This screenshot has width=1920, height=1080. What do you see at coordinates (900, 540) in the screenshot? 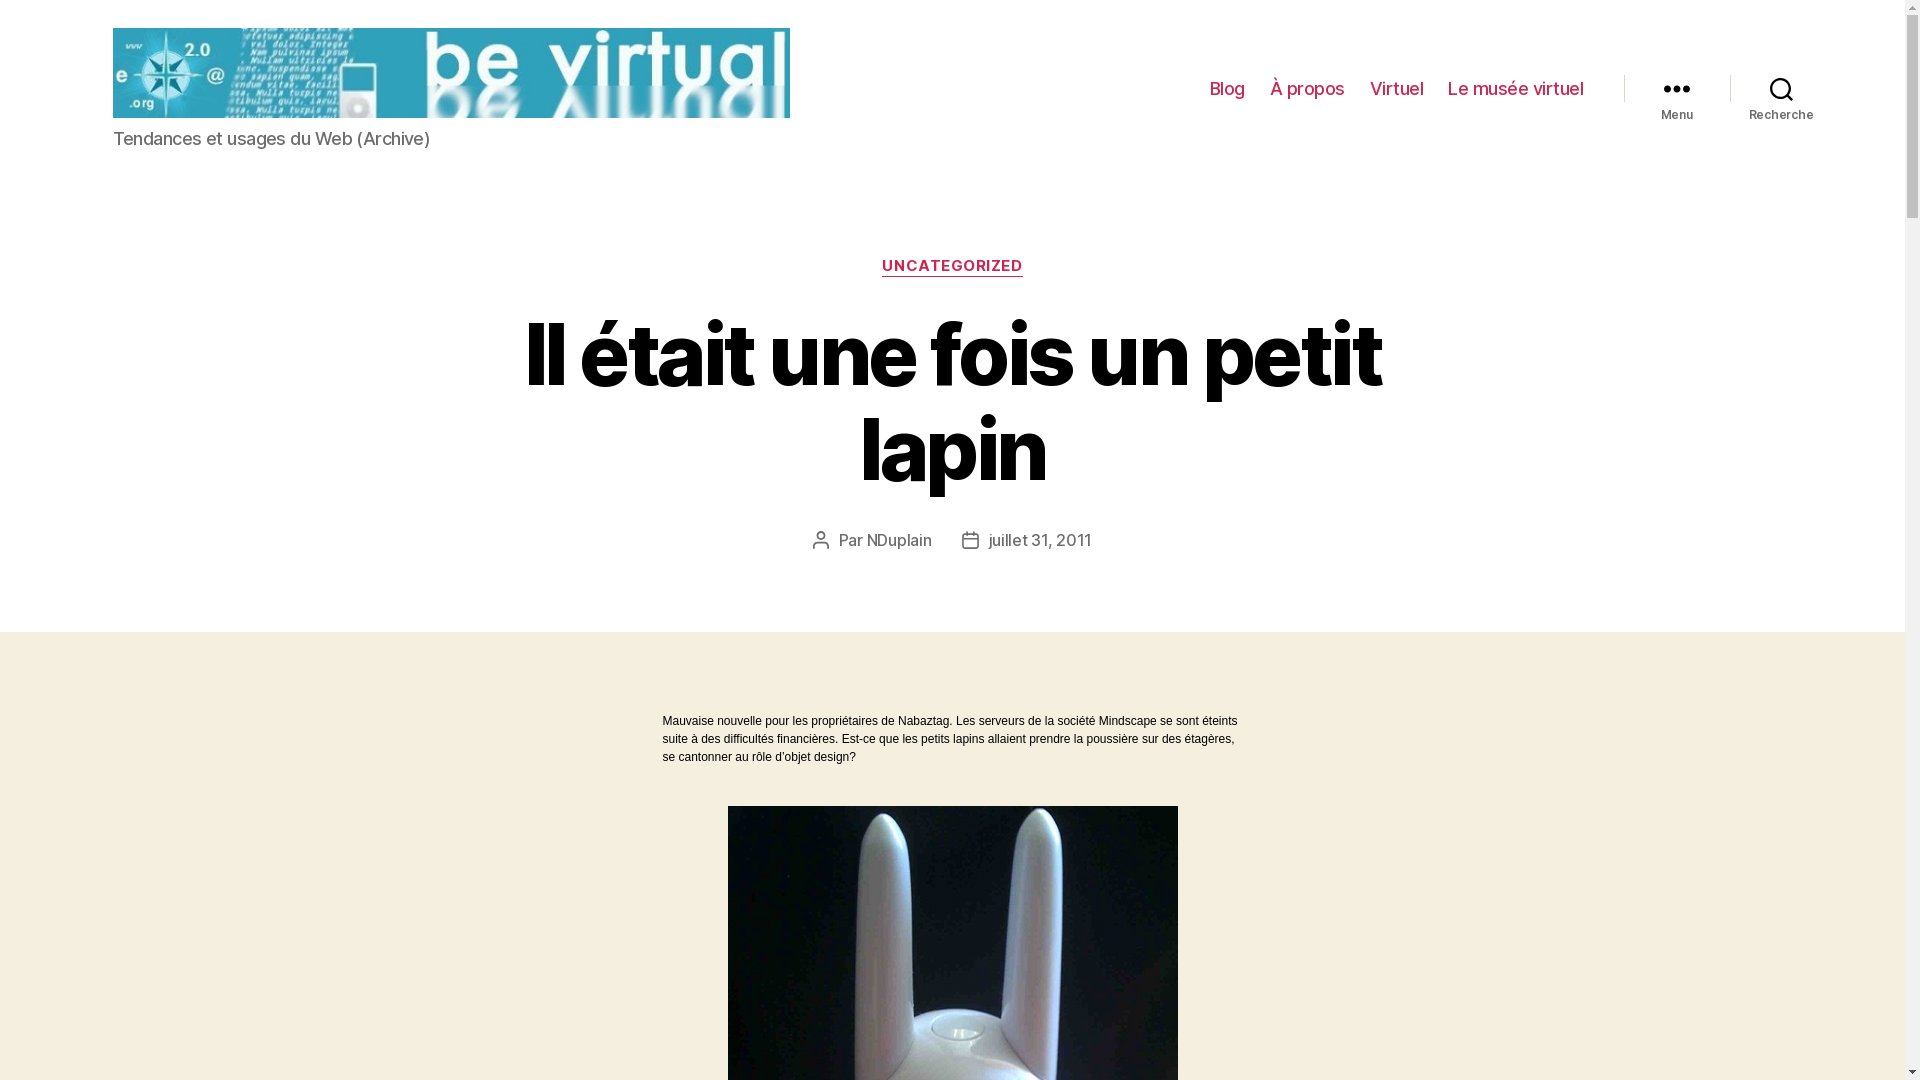
I see `NDuplain` at bounding box center [900, 540].